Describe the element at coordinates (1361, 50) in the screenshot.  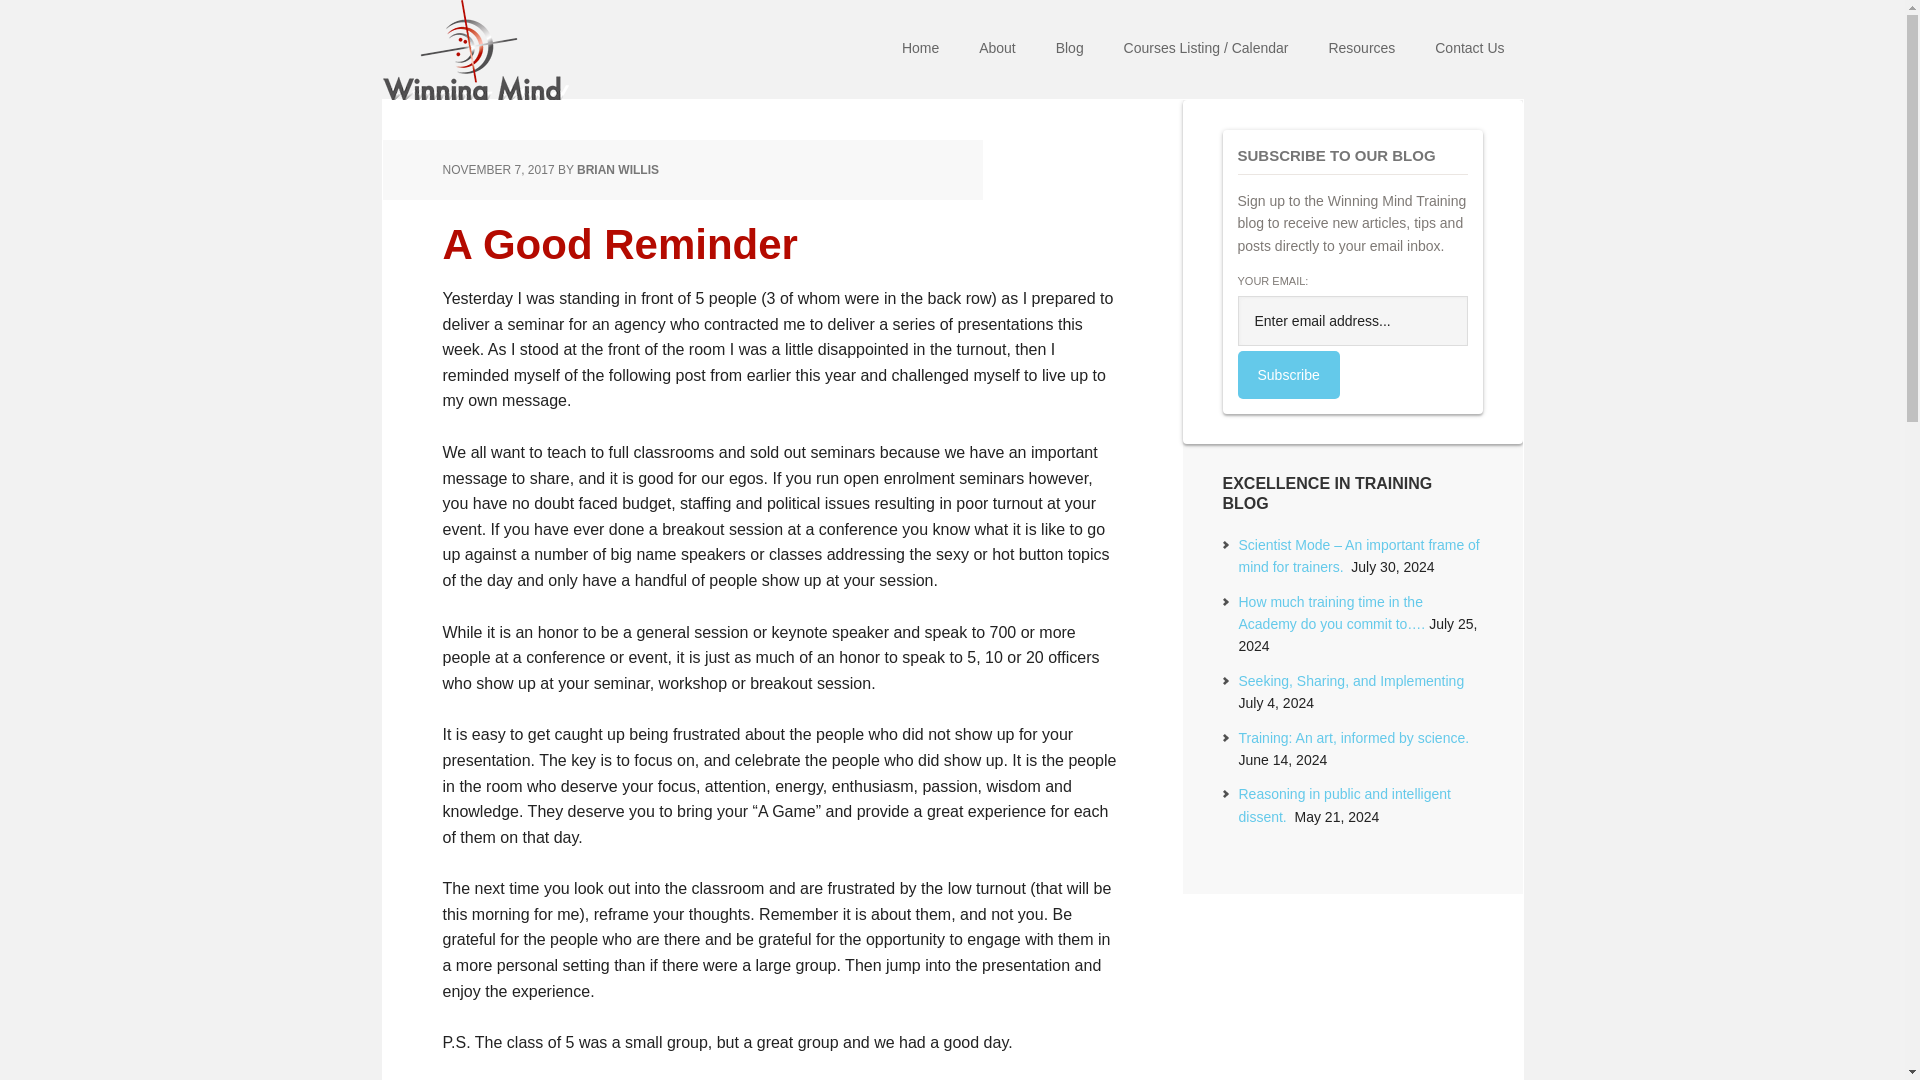
I see `Resources` at that location.